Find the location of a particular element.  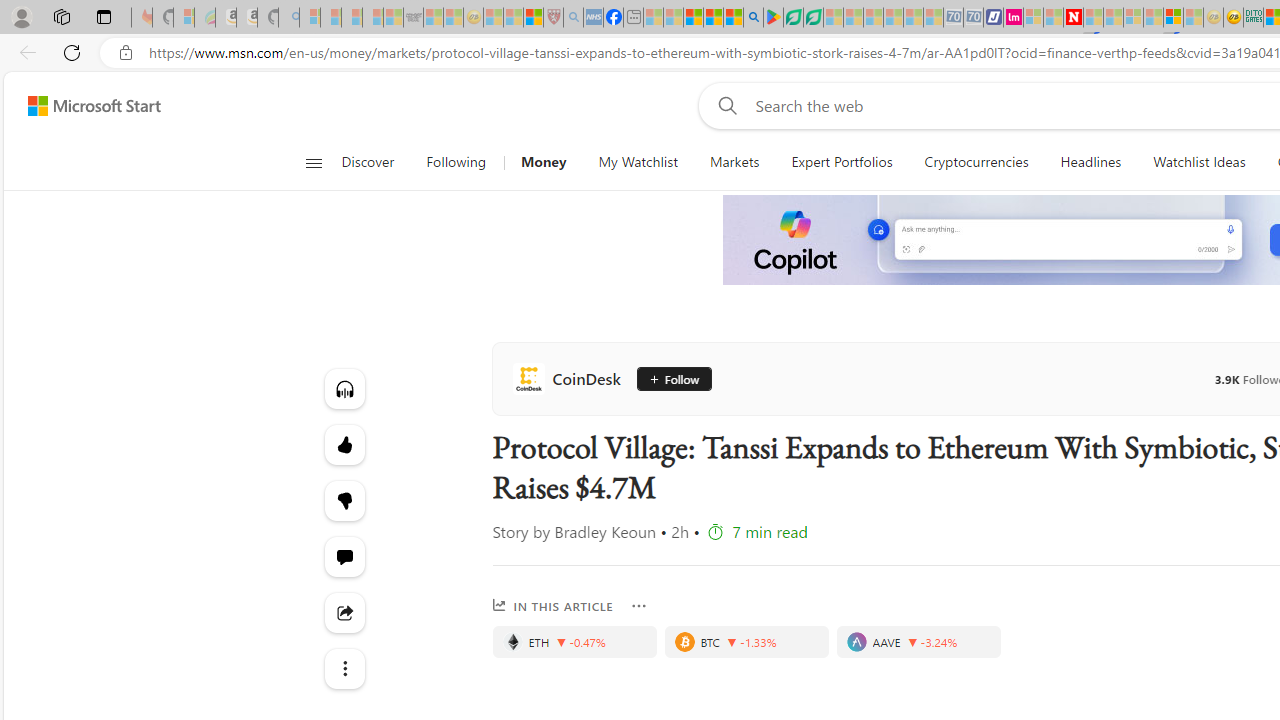

Microsoft Word - consumer-privacy address update 2.2021 is located at coordinates (813, 18).